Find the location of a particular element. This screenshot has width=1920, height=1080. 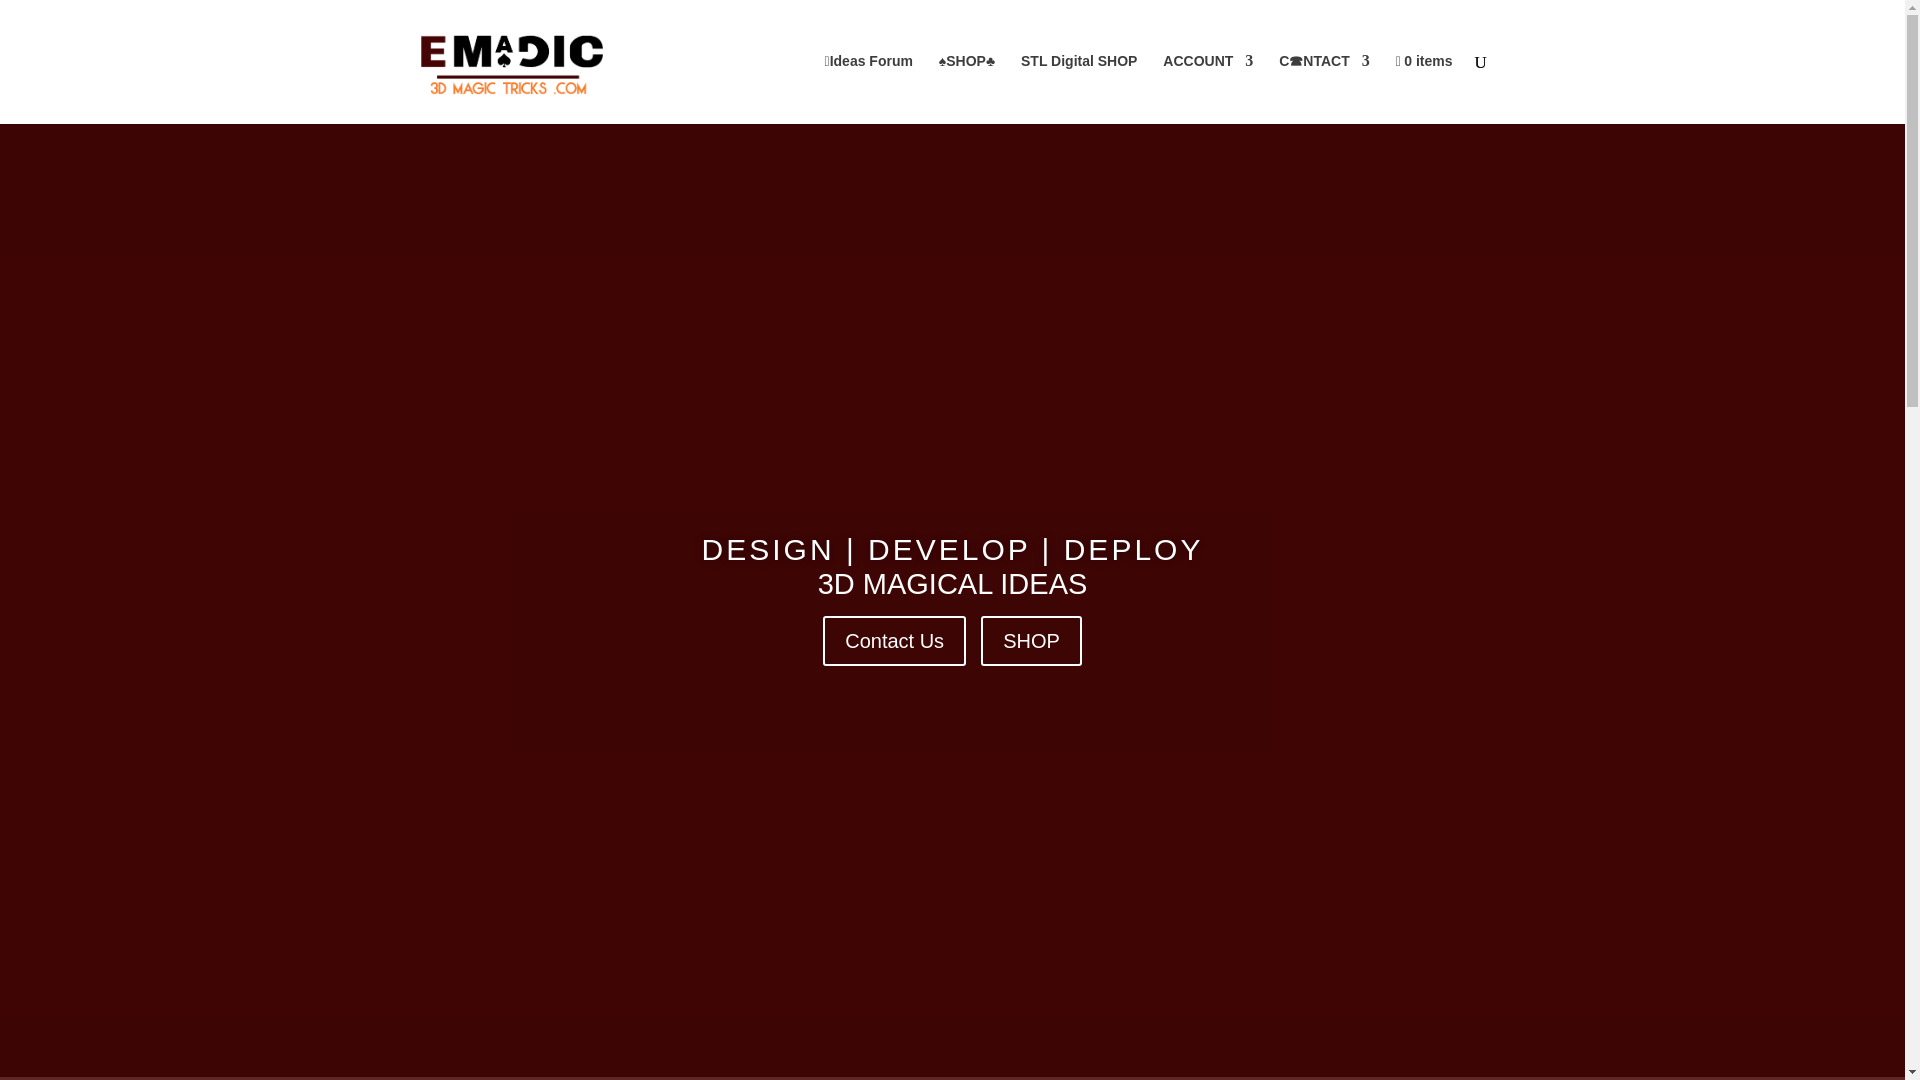

STL Digital SHOP is located at coordinates (1078, 88).